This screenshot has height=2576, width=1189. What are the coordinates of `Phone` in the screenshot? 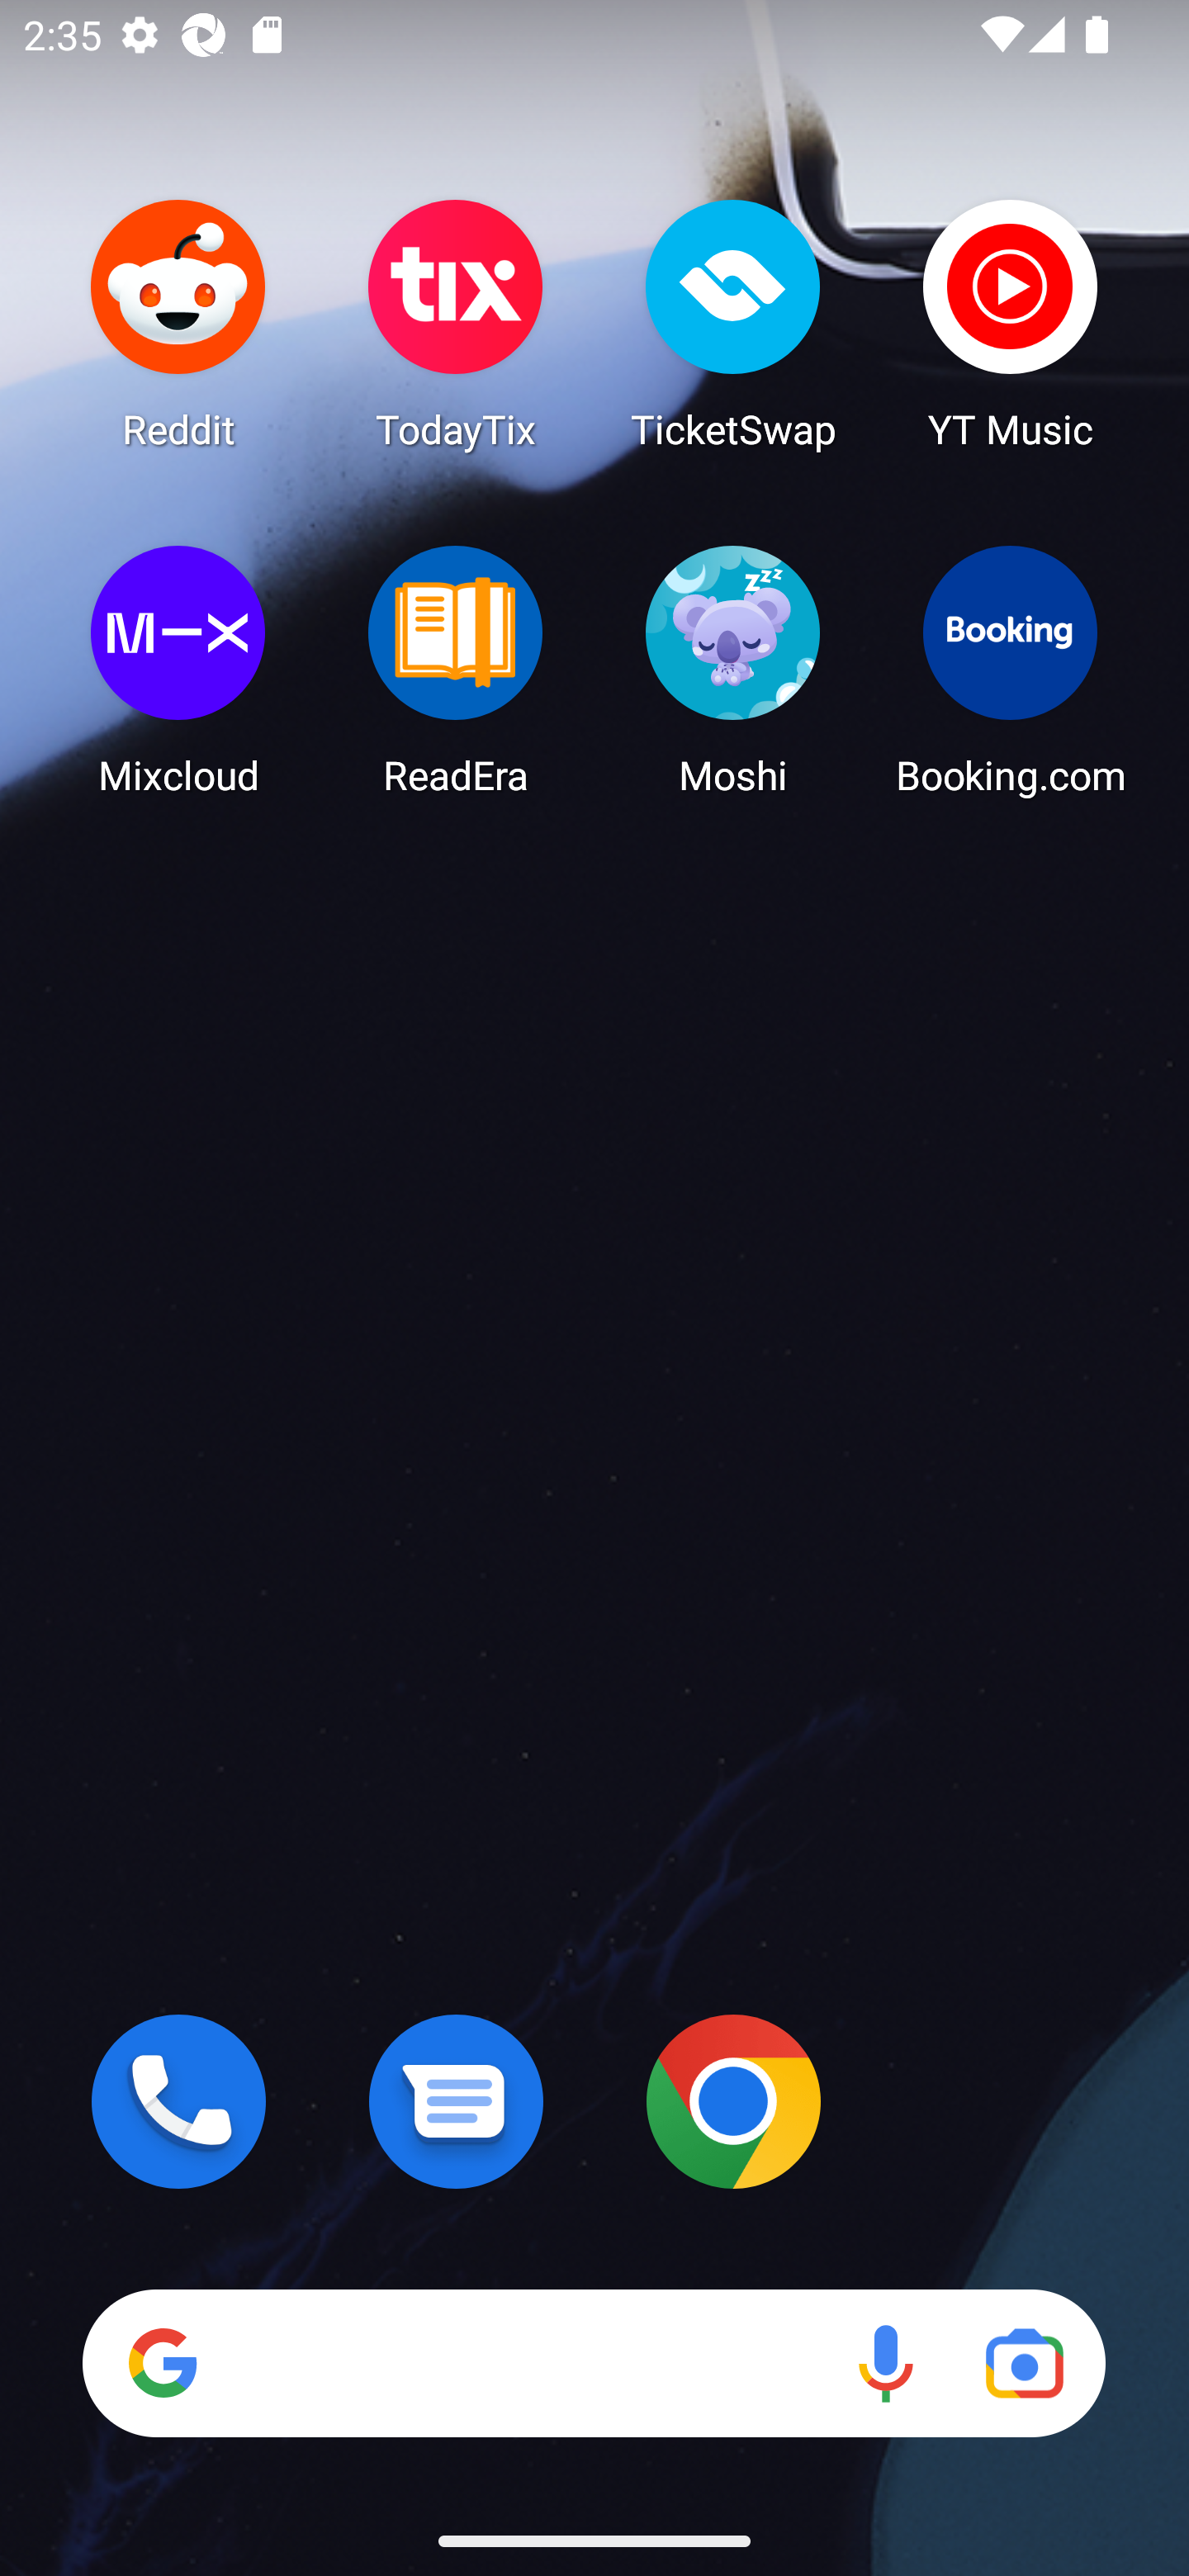 It's located at (178, 2101).